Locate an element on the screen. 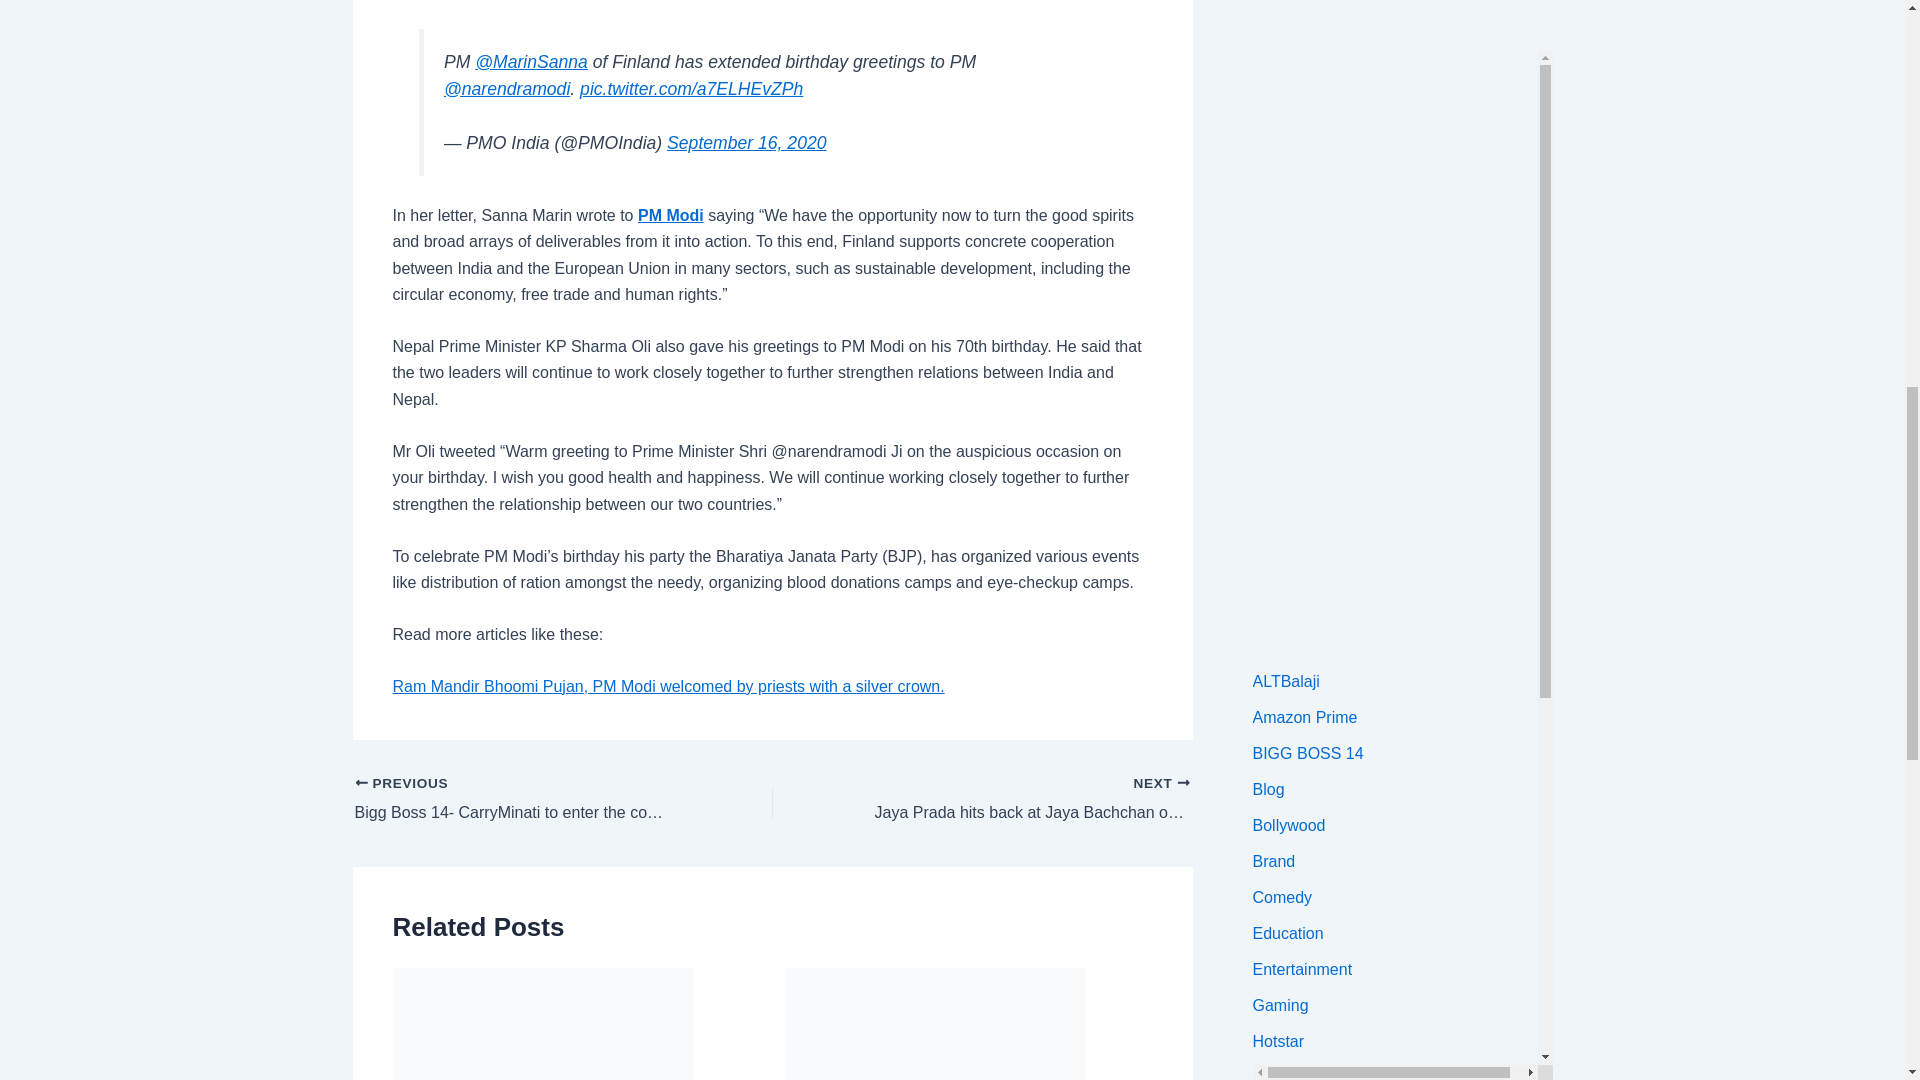 The image size is (1920, 1080). PM Modi is located at coordinates (670, 215).